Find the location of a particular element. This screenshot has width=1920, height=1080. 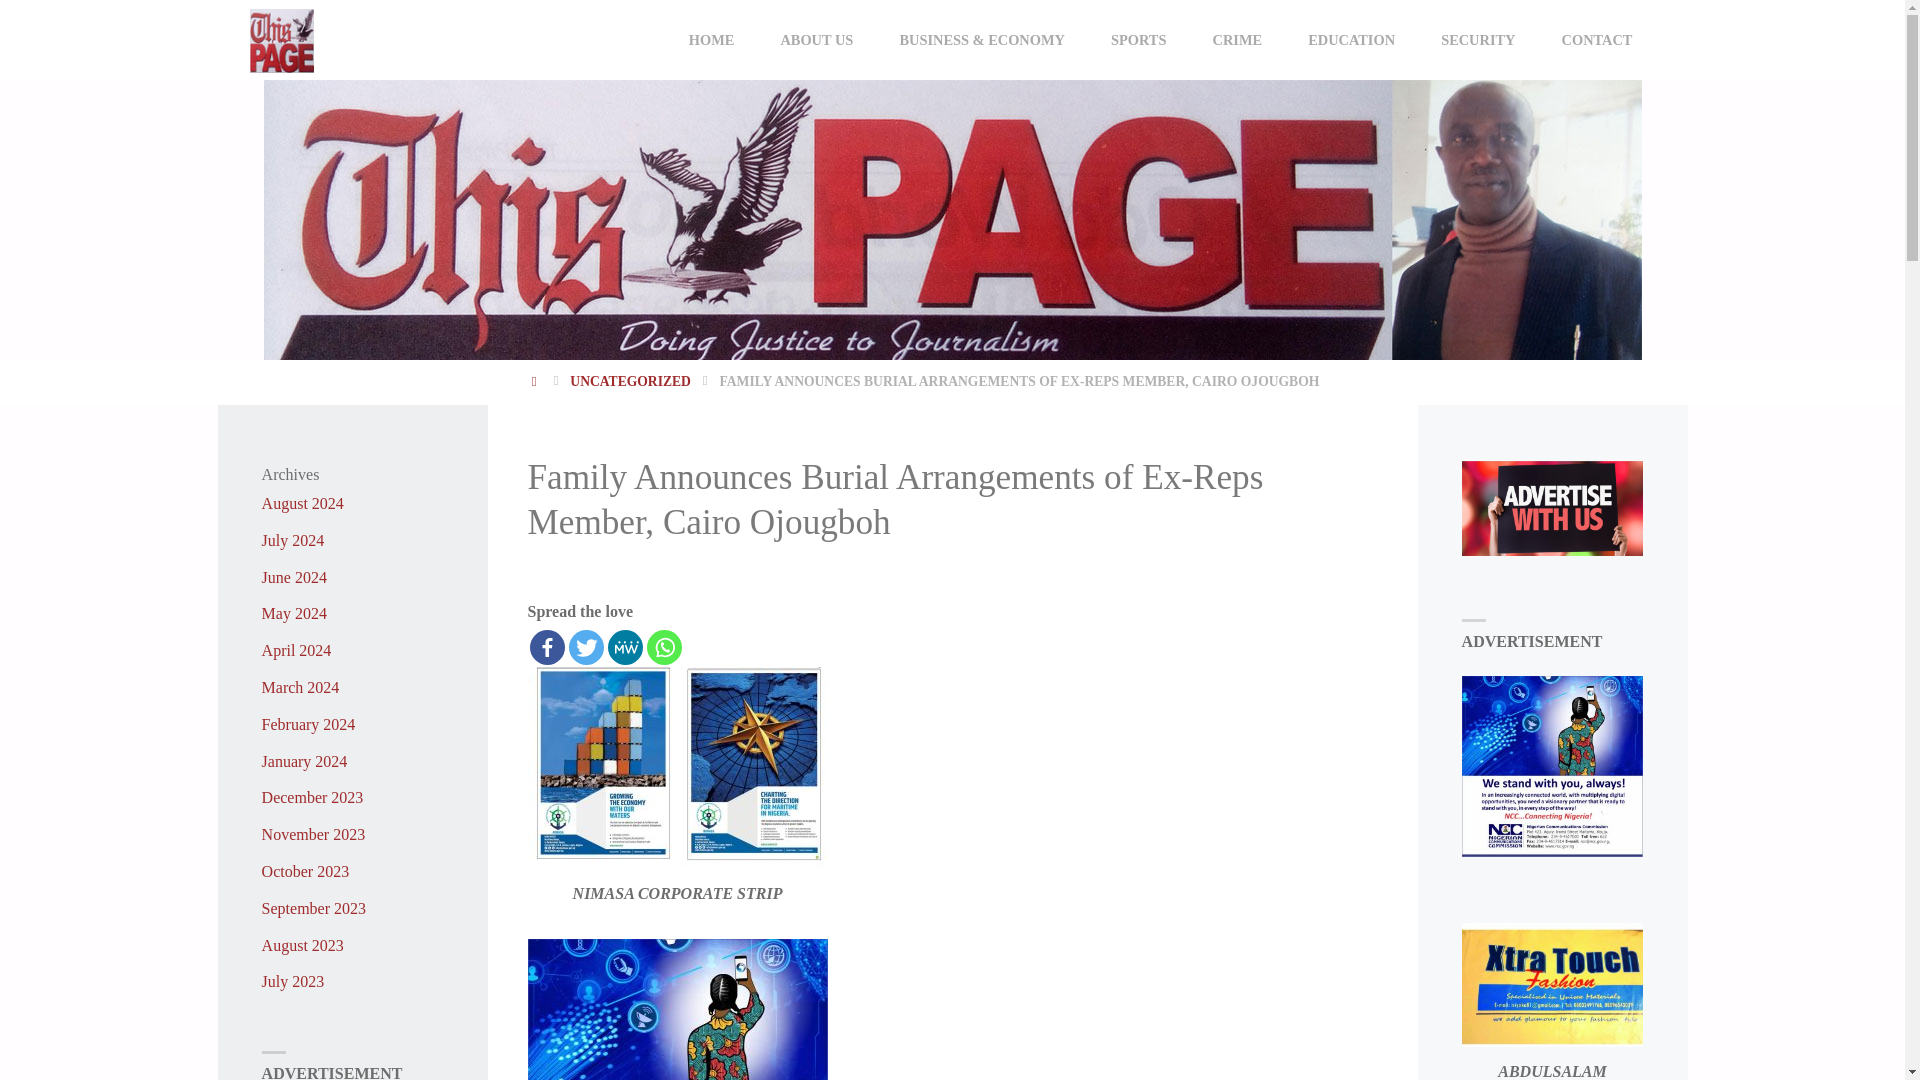

ABOUT US is located at coordinates (816, 40).